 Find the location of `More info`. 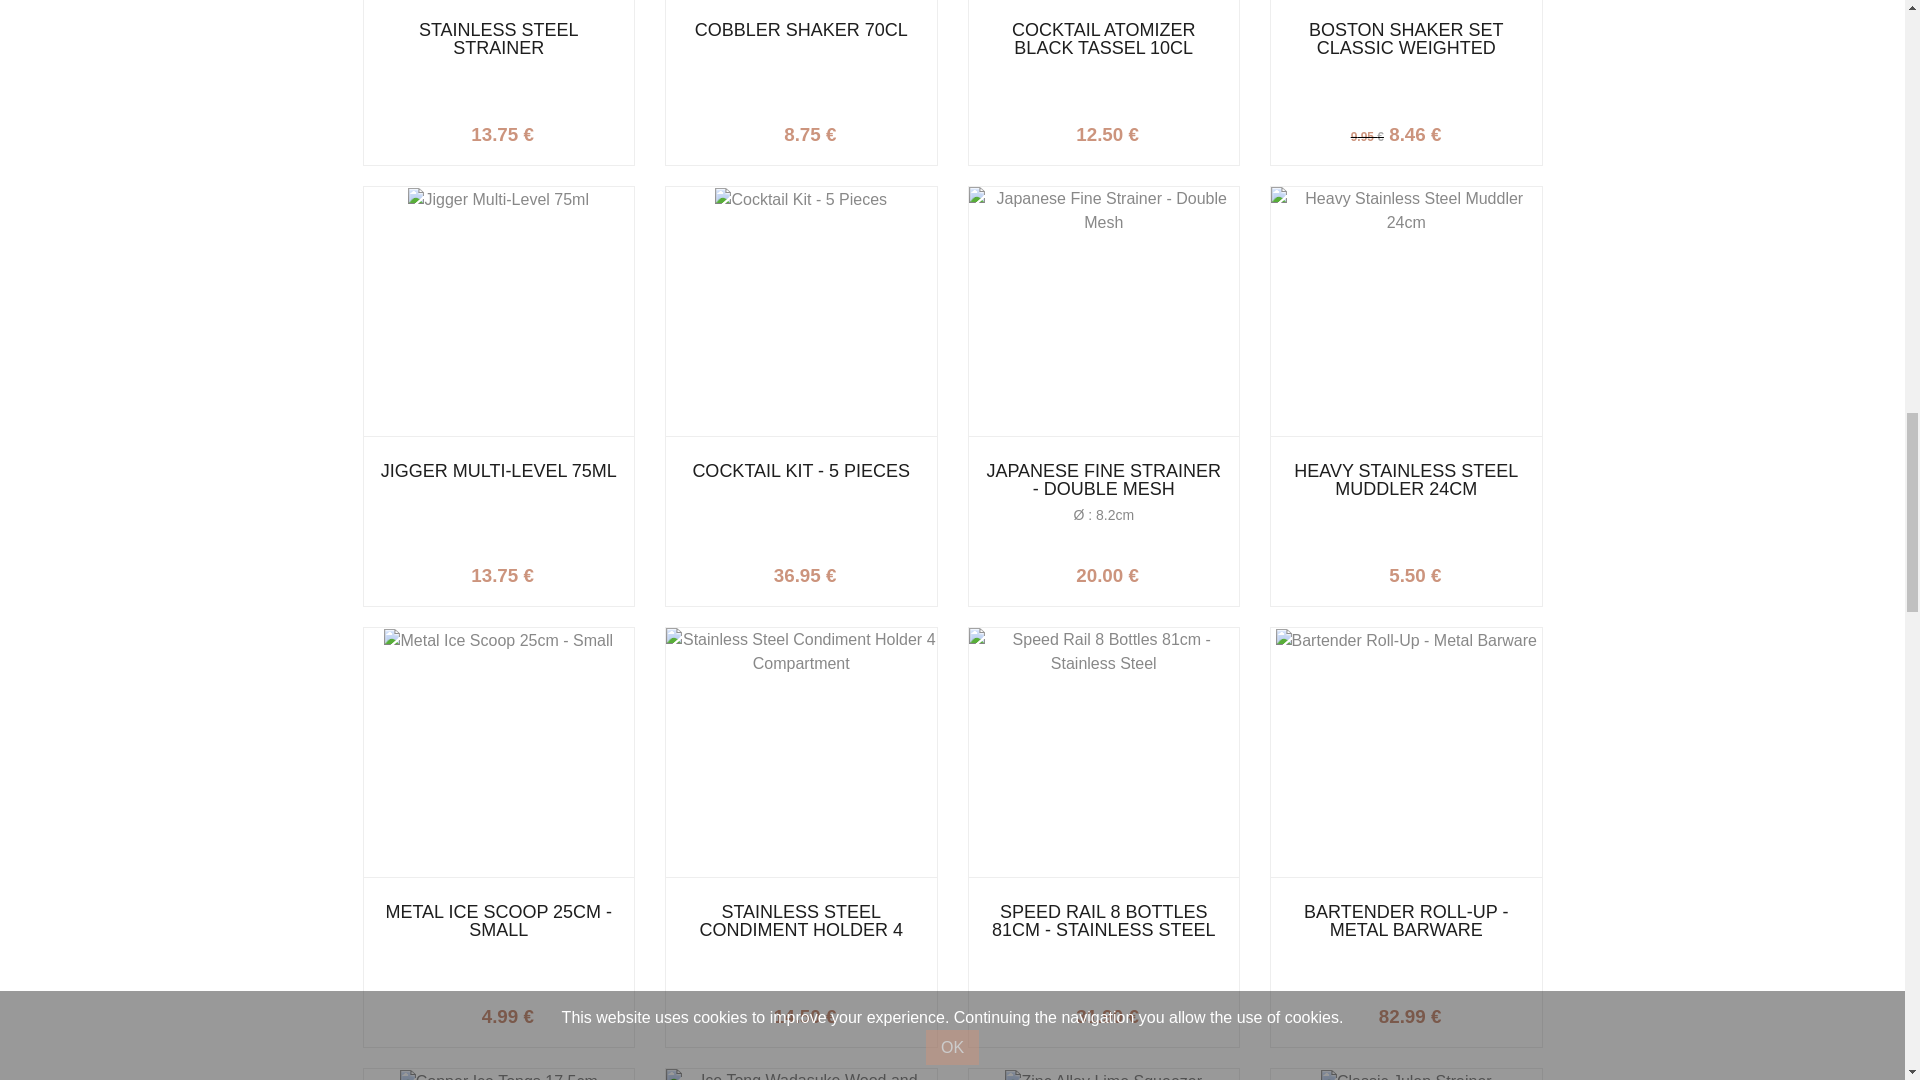

More info is located at coordinates (1164, 130).